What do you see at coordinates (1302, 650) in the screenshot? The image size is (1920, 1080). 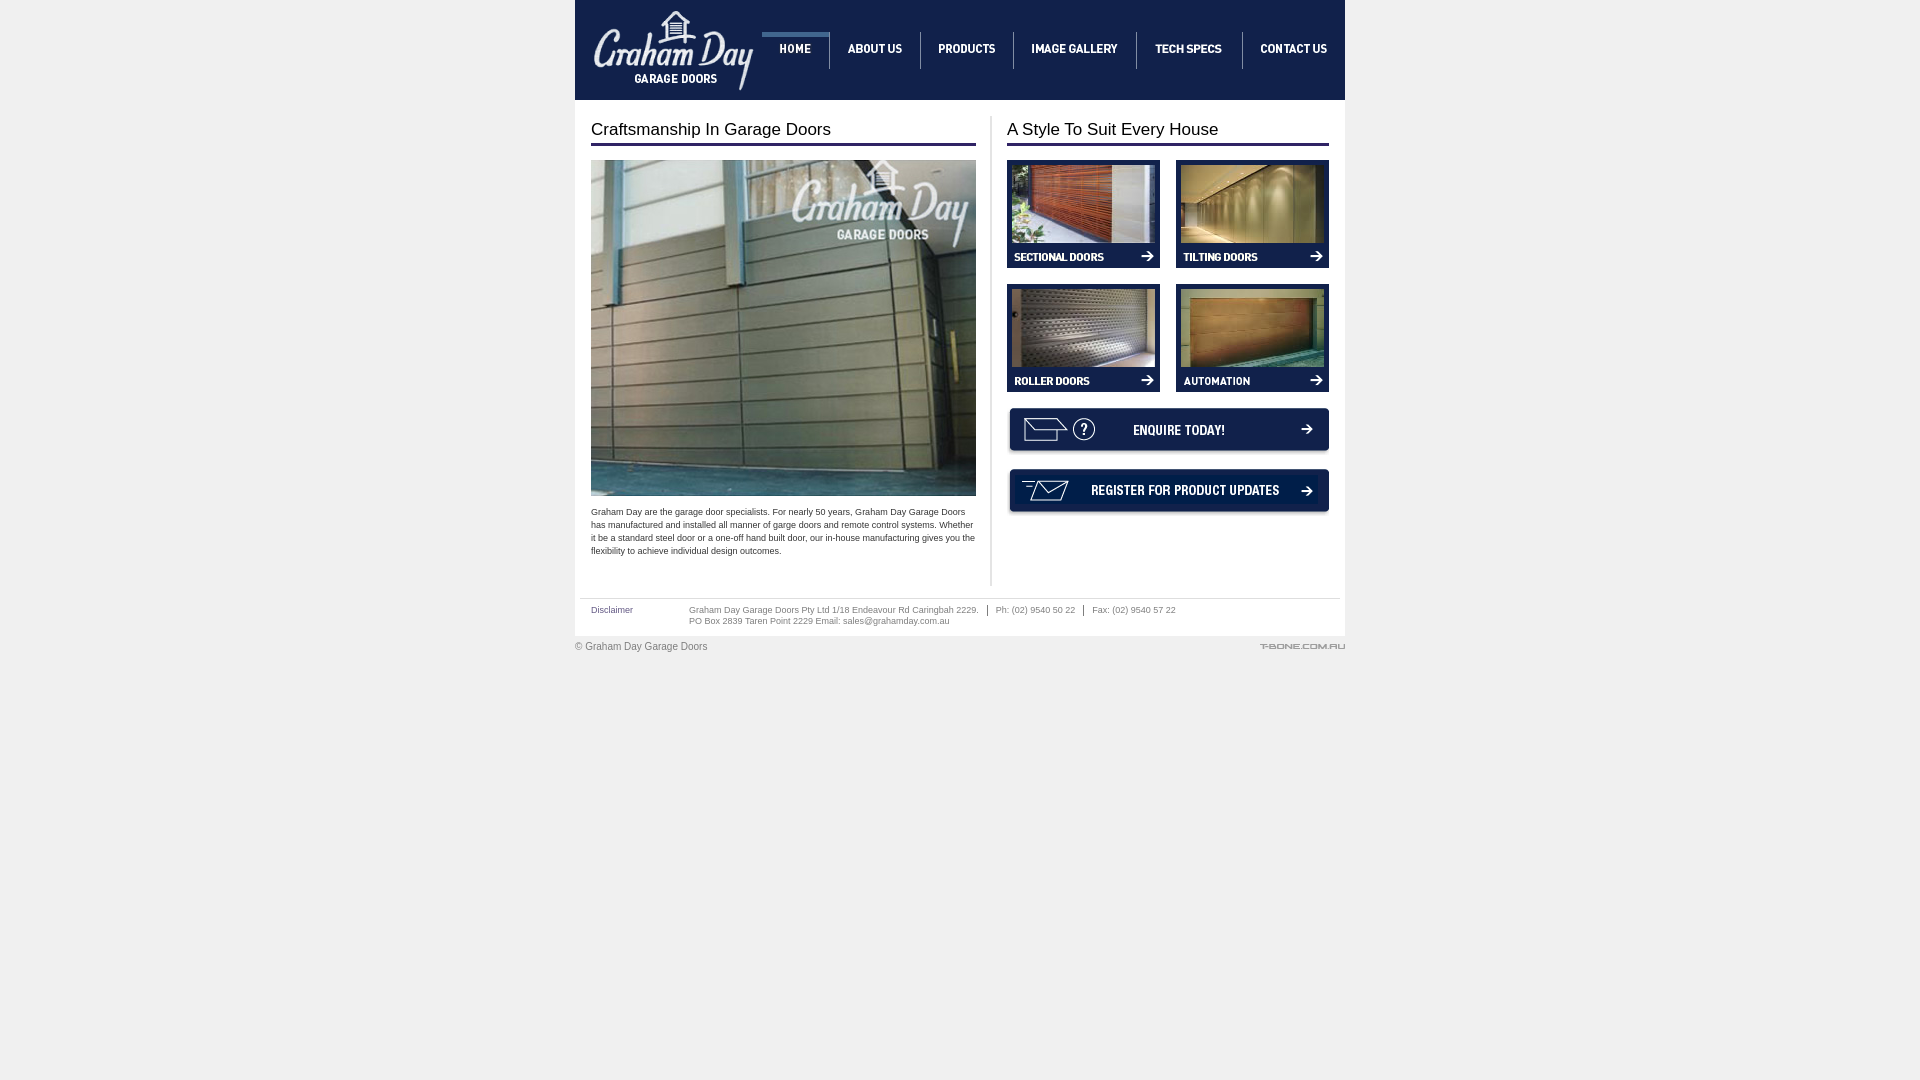 I see `Designers and Developers of Internet & Software Solutions` at bounding box center [1302, 650].